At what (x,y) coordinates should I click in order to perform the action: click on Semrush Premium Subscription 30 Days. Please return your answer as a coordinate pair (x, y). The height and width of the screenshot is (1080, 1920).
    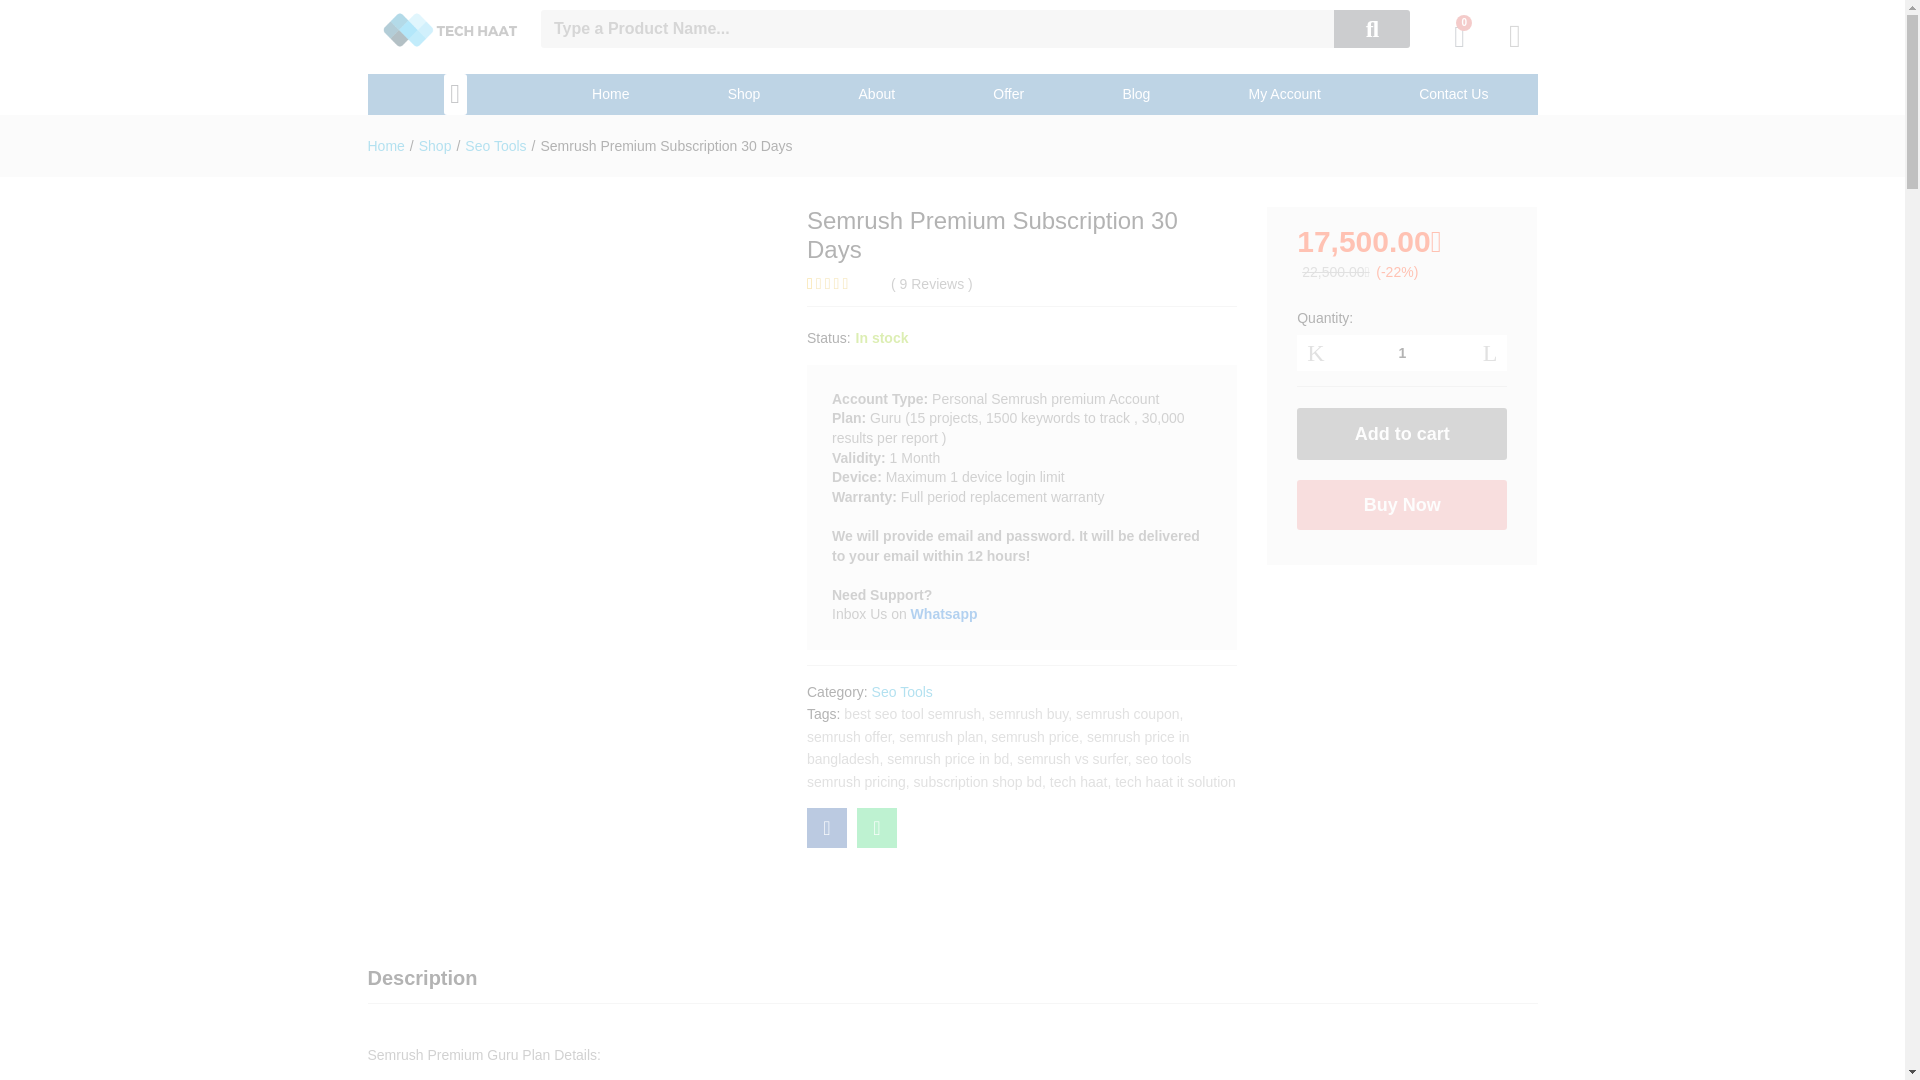
    Looking at the image, I should click on (876, 827).